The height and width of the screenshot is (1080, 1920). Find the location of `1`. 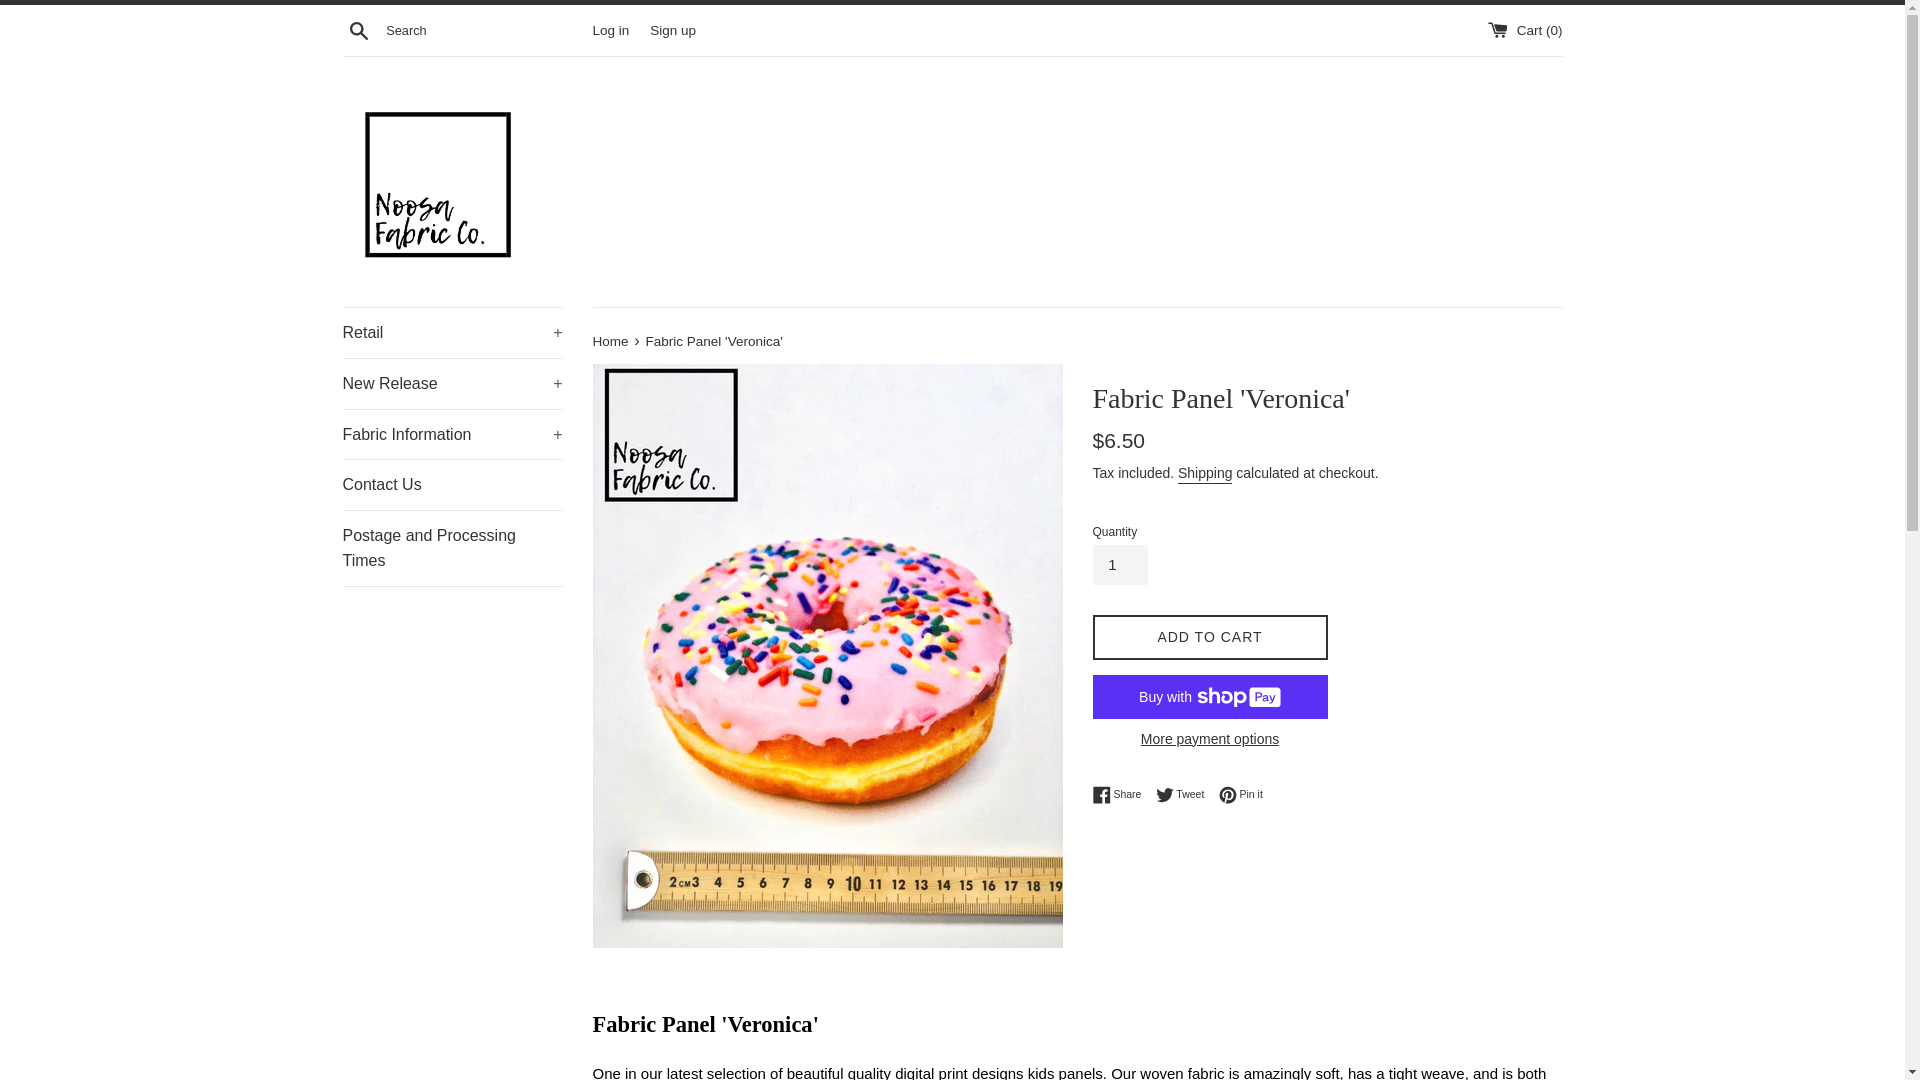

1 is located at coordinates (1119, 565).